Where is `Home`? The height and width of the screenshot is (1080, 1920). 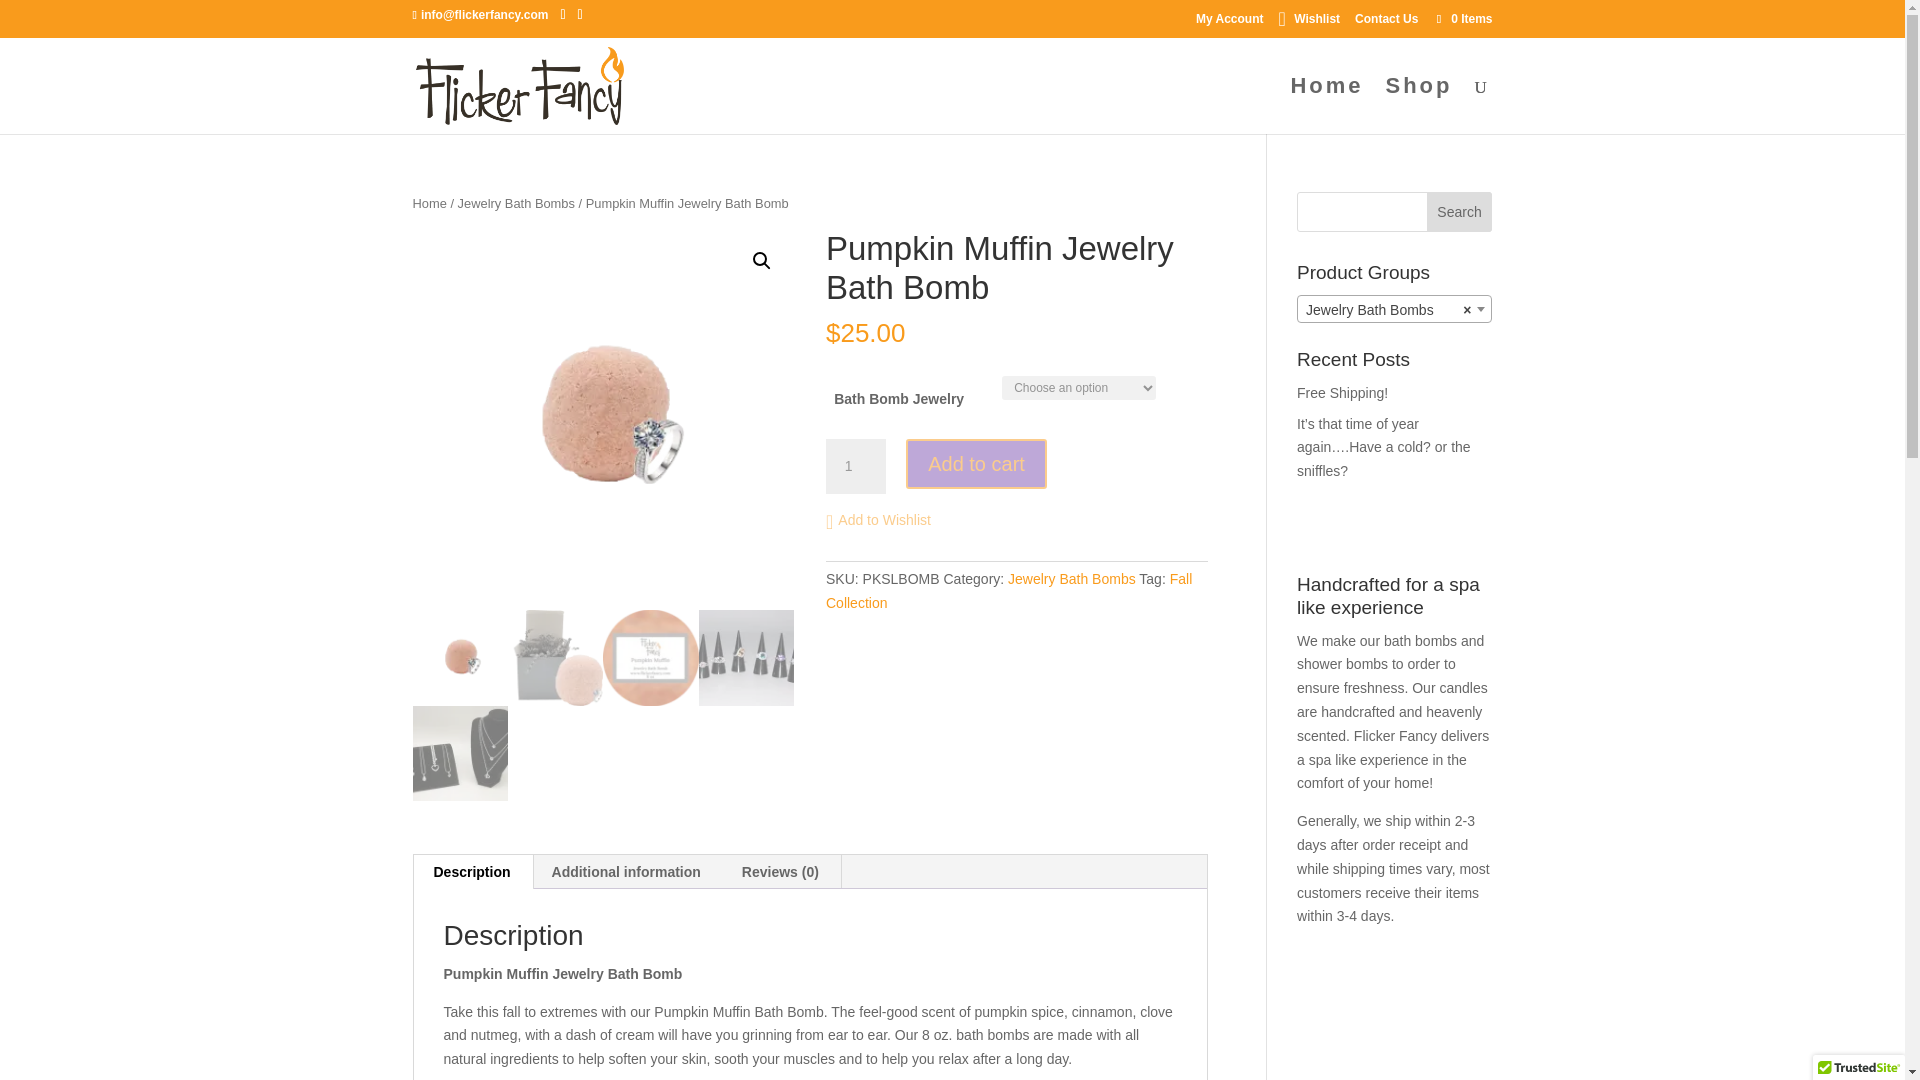
Home is located at coordinates (428, 202).